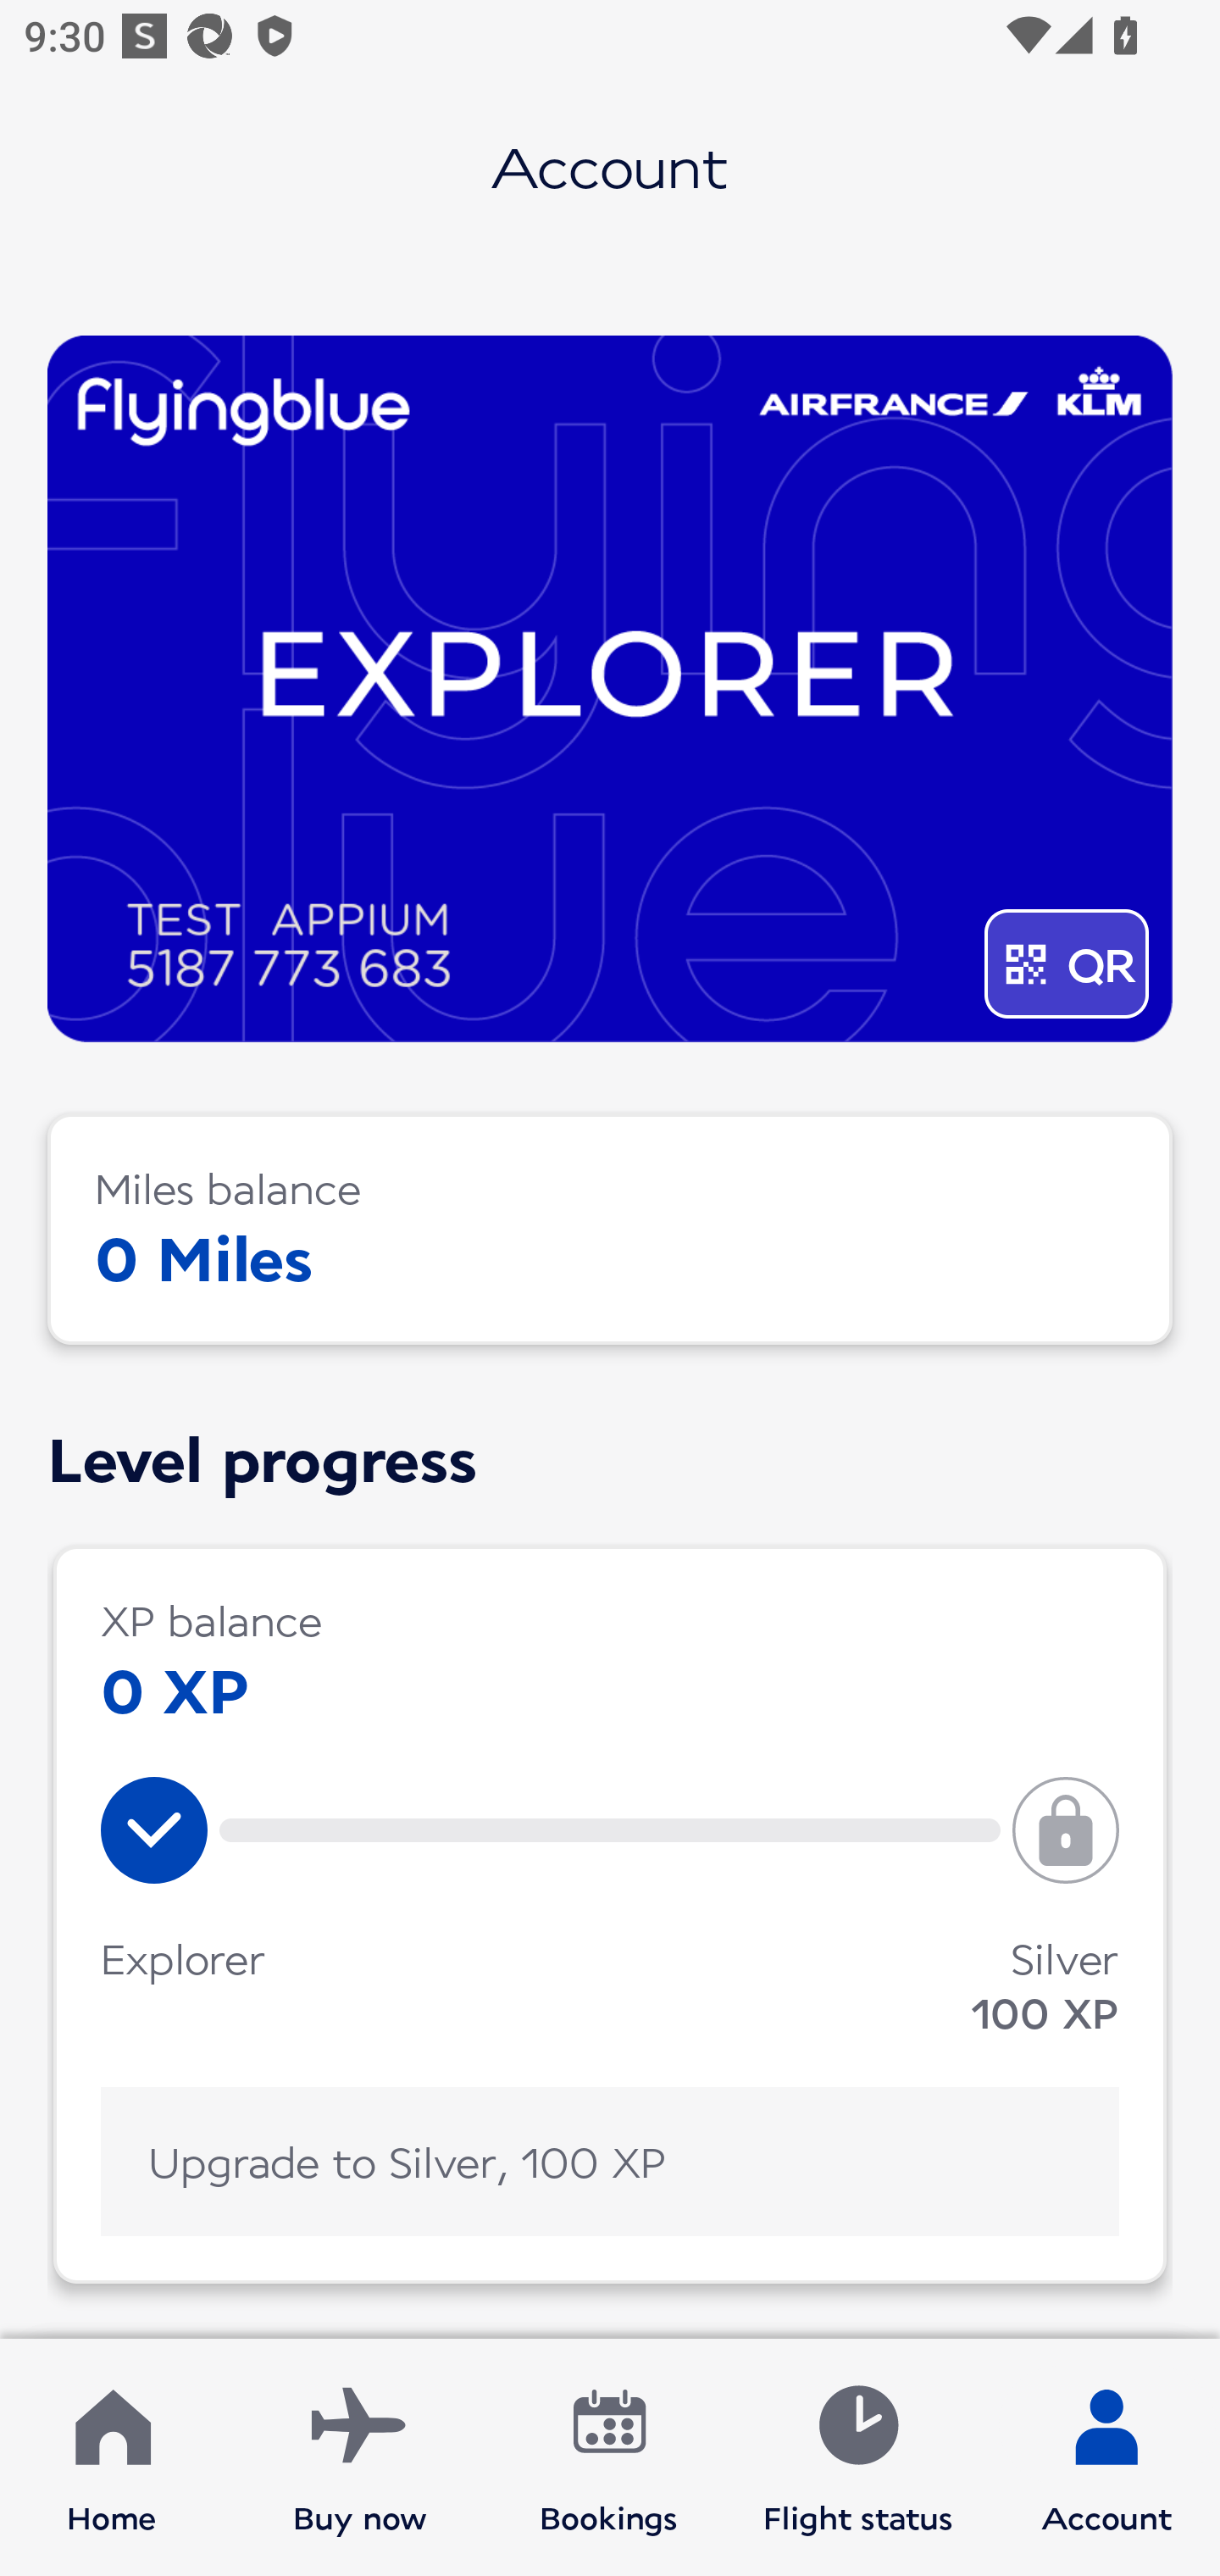 This screenshot has width=1220, height=2576. I want to click on Miles balance 0 Miles, so click(610, 1229).